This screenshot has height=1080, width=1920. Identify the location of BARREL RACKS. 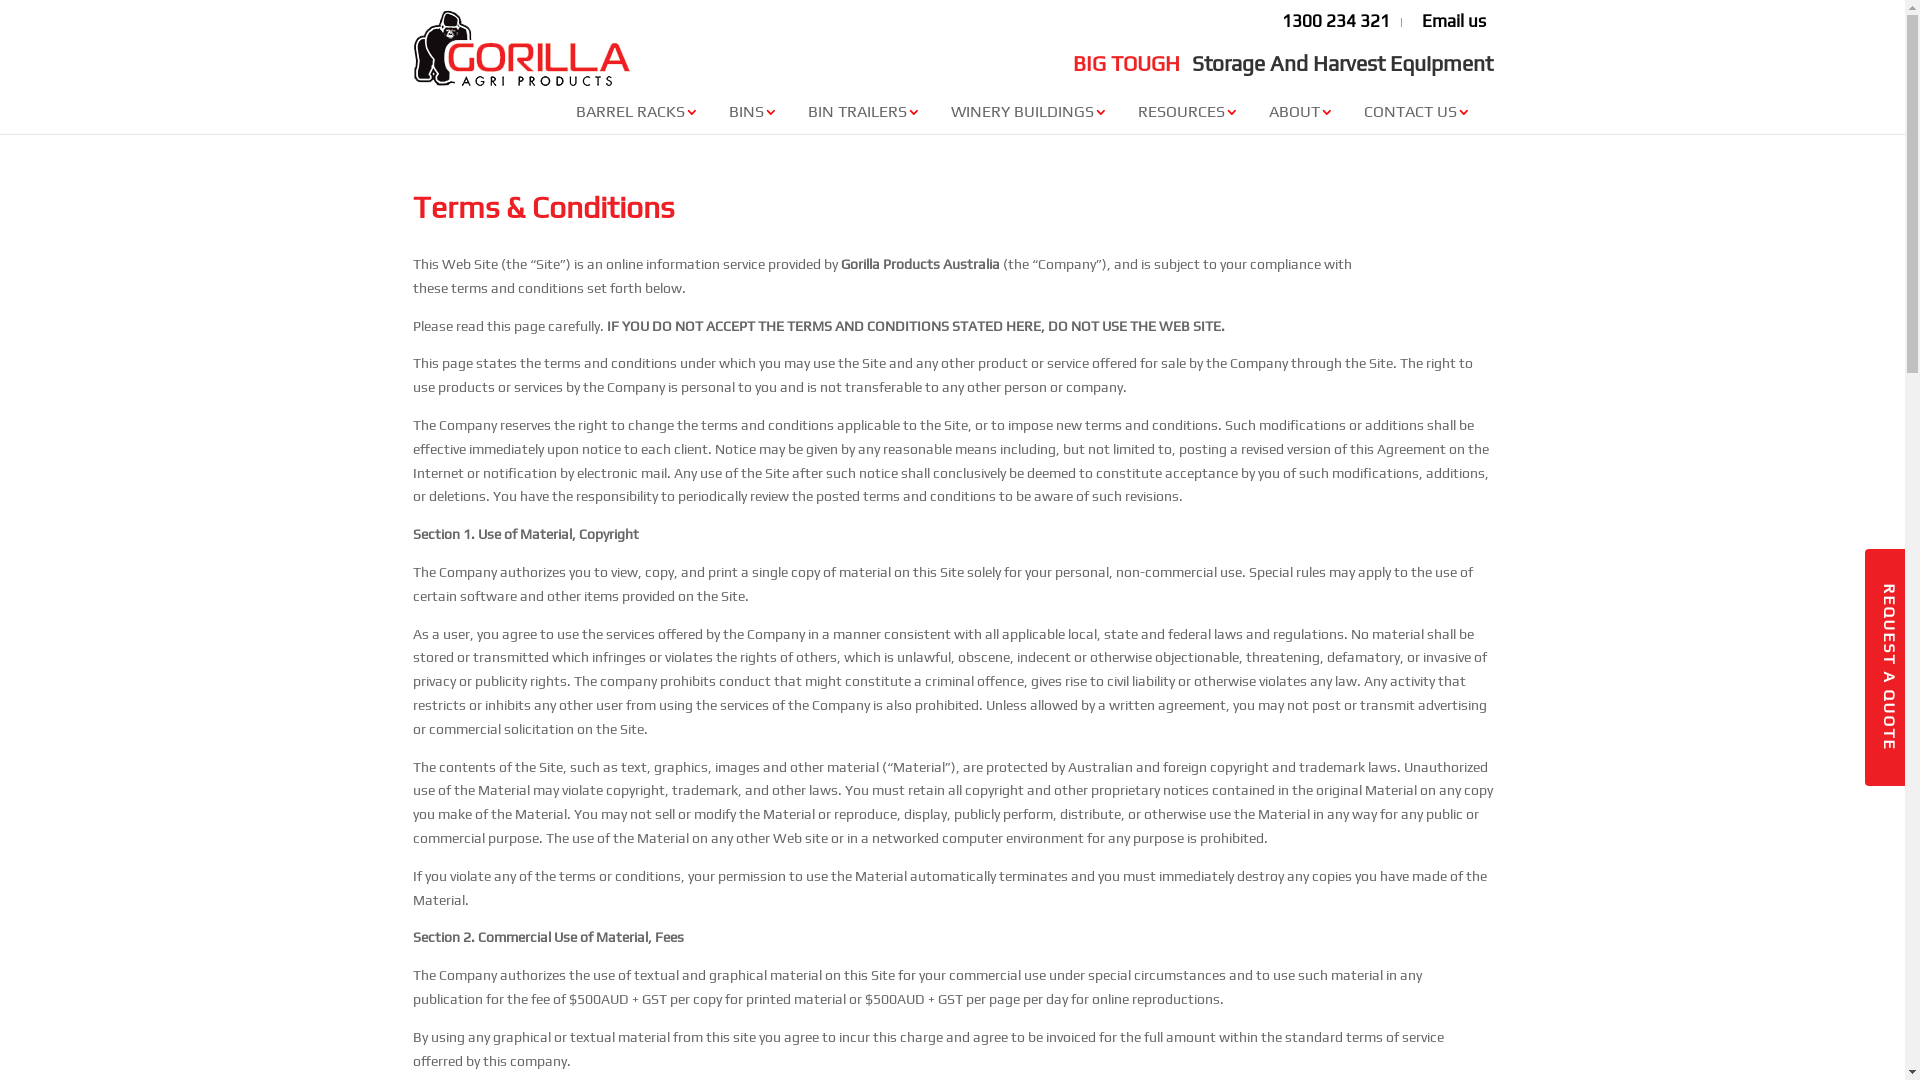
(640, 114).